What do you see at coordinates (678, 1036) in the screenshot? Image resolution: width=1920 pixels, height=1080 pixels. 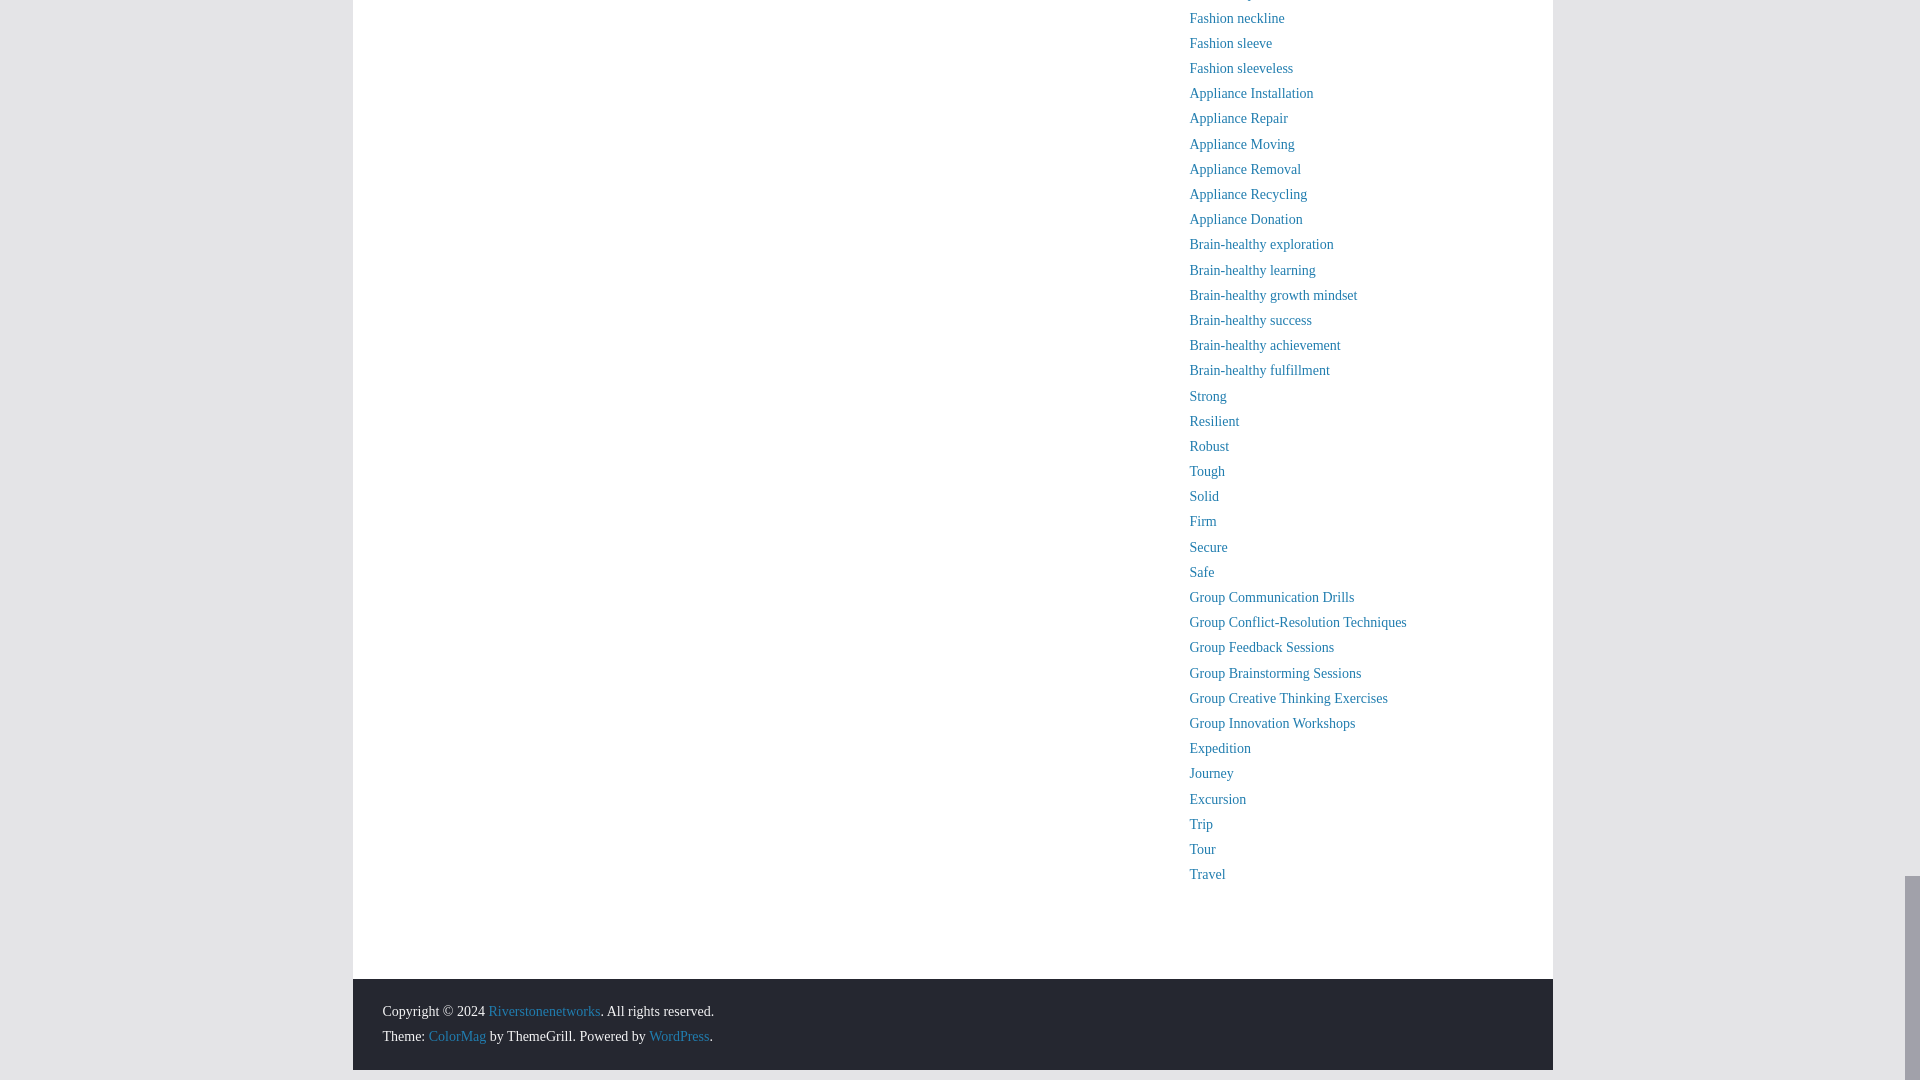 I see `WordPress` at bounding box center [678, 1036].